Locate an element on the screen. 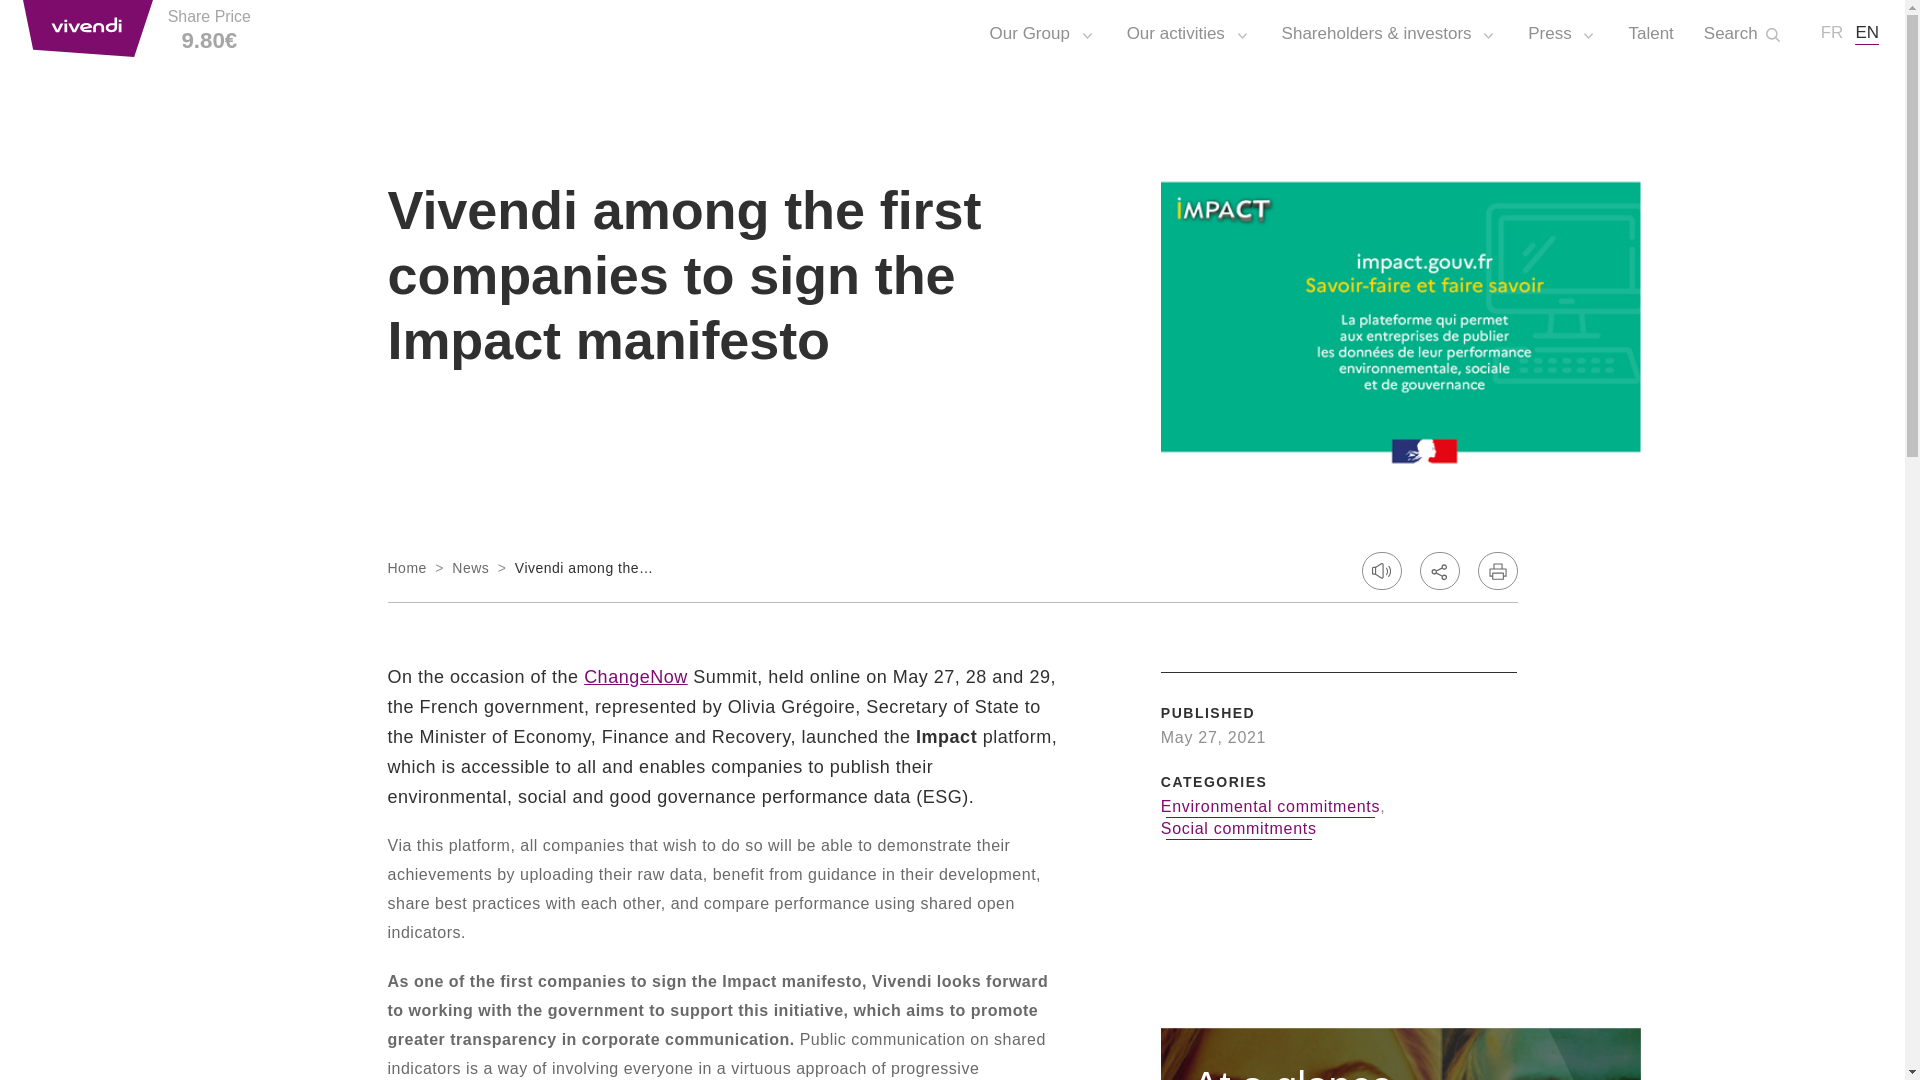  Vivendi is located at coordinates (88, 28).